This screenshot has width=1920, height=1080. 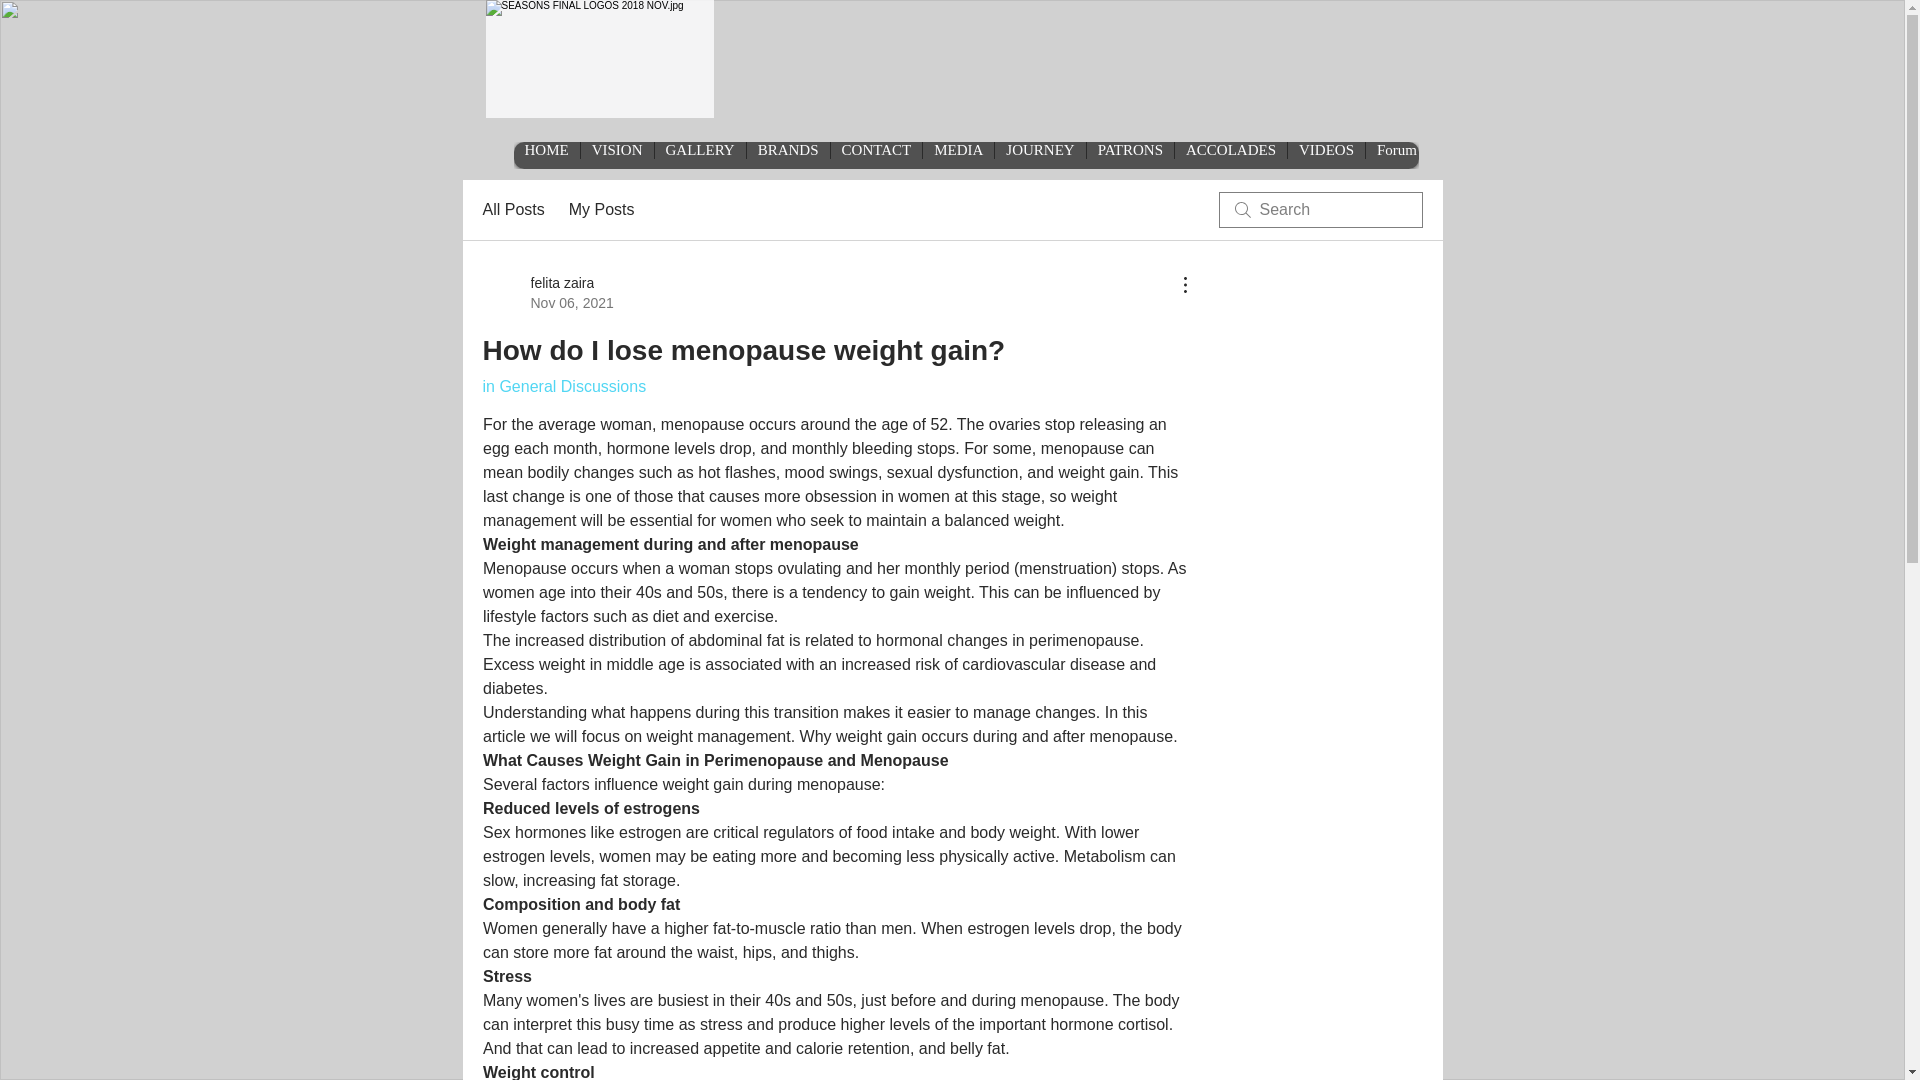 What do you see at coordinates (788, 154) in the screenshot?
I see `CONTACT` at bounding box center [788, 154].